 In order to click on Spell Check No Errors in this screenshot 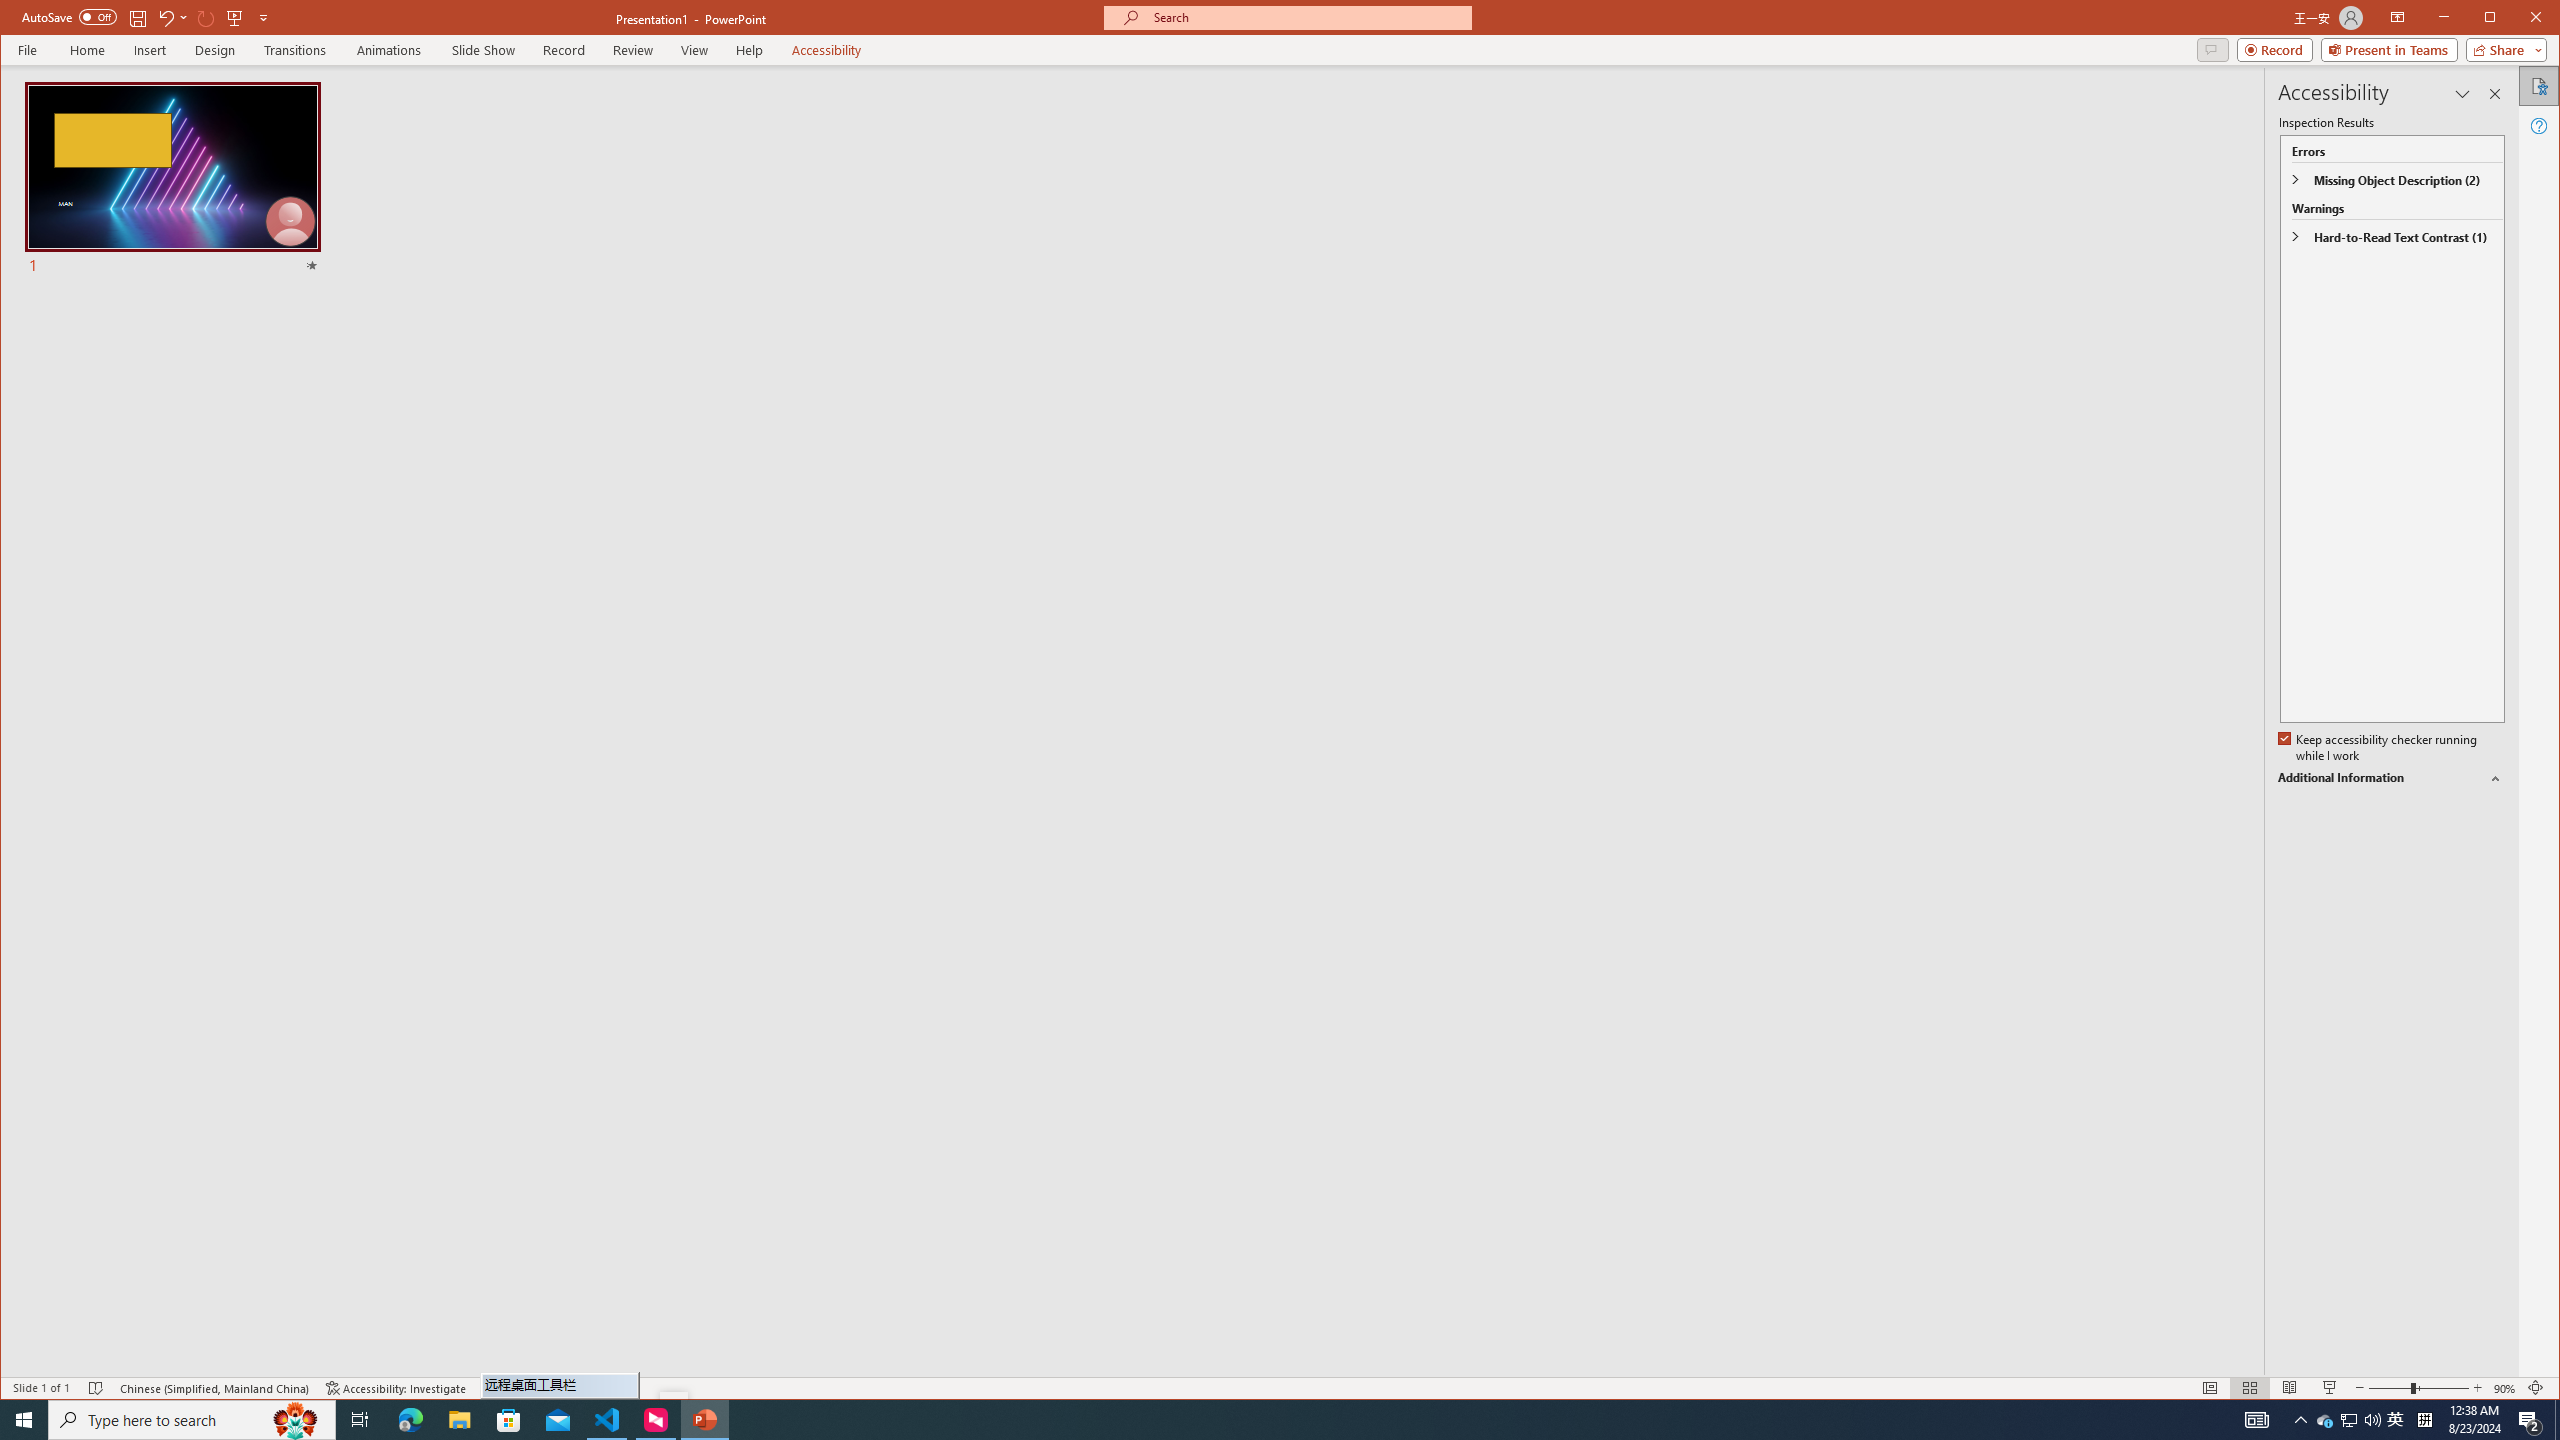, I will do `click(96, 1388)`.